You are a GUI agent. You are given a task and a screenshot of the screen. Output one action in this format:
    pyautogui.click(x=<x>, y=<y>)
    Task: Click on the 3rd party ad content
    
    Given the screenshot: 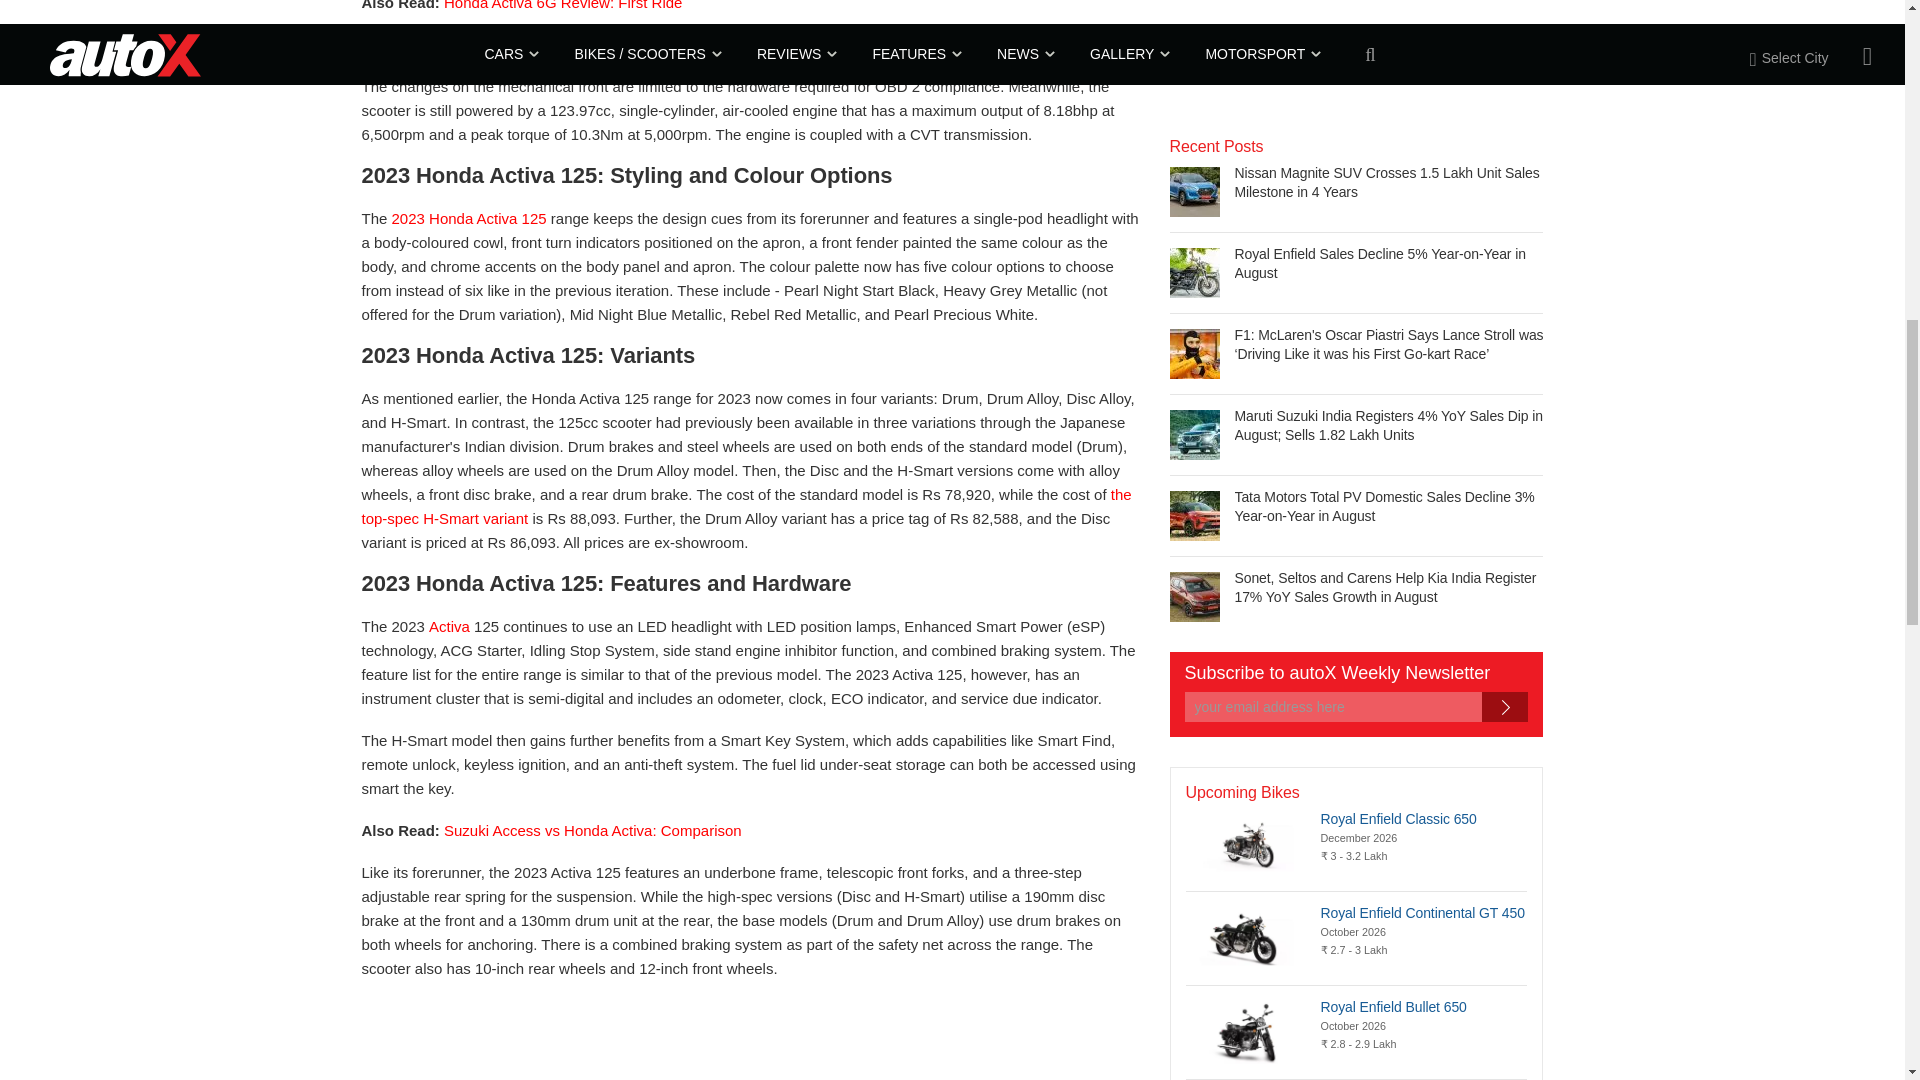 What is the action you would take?
    pyautogui.click(x=749, y=1045)
    